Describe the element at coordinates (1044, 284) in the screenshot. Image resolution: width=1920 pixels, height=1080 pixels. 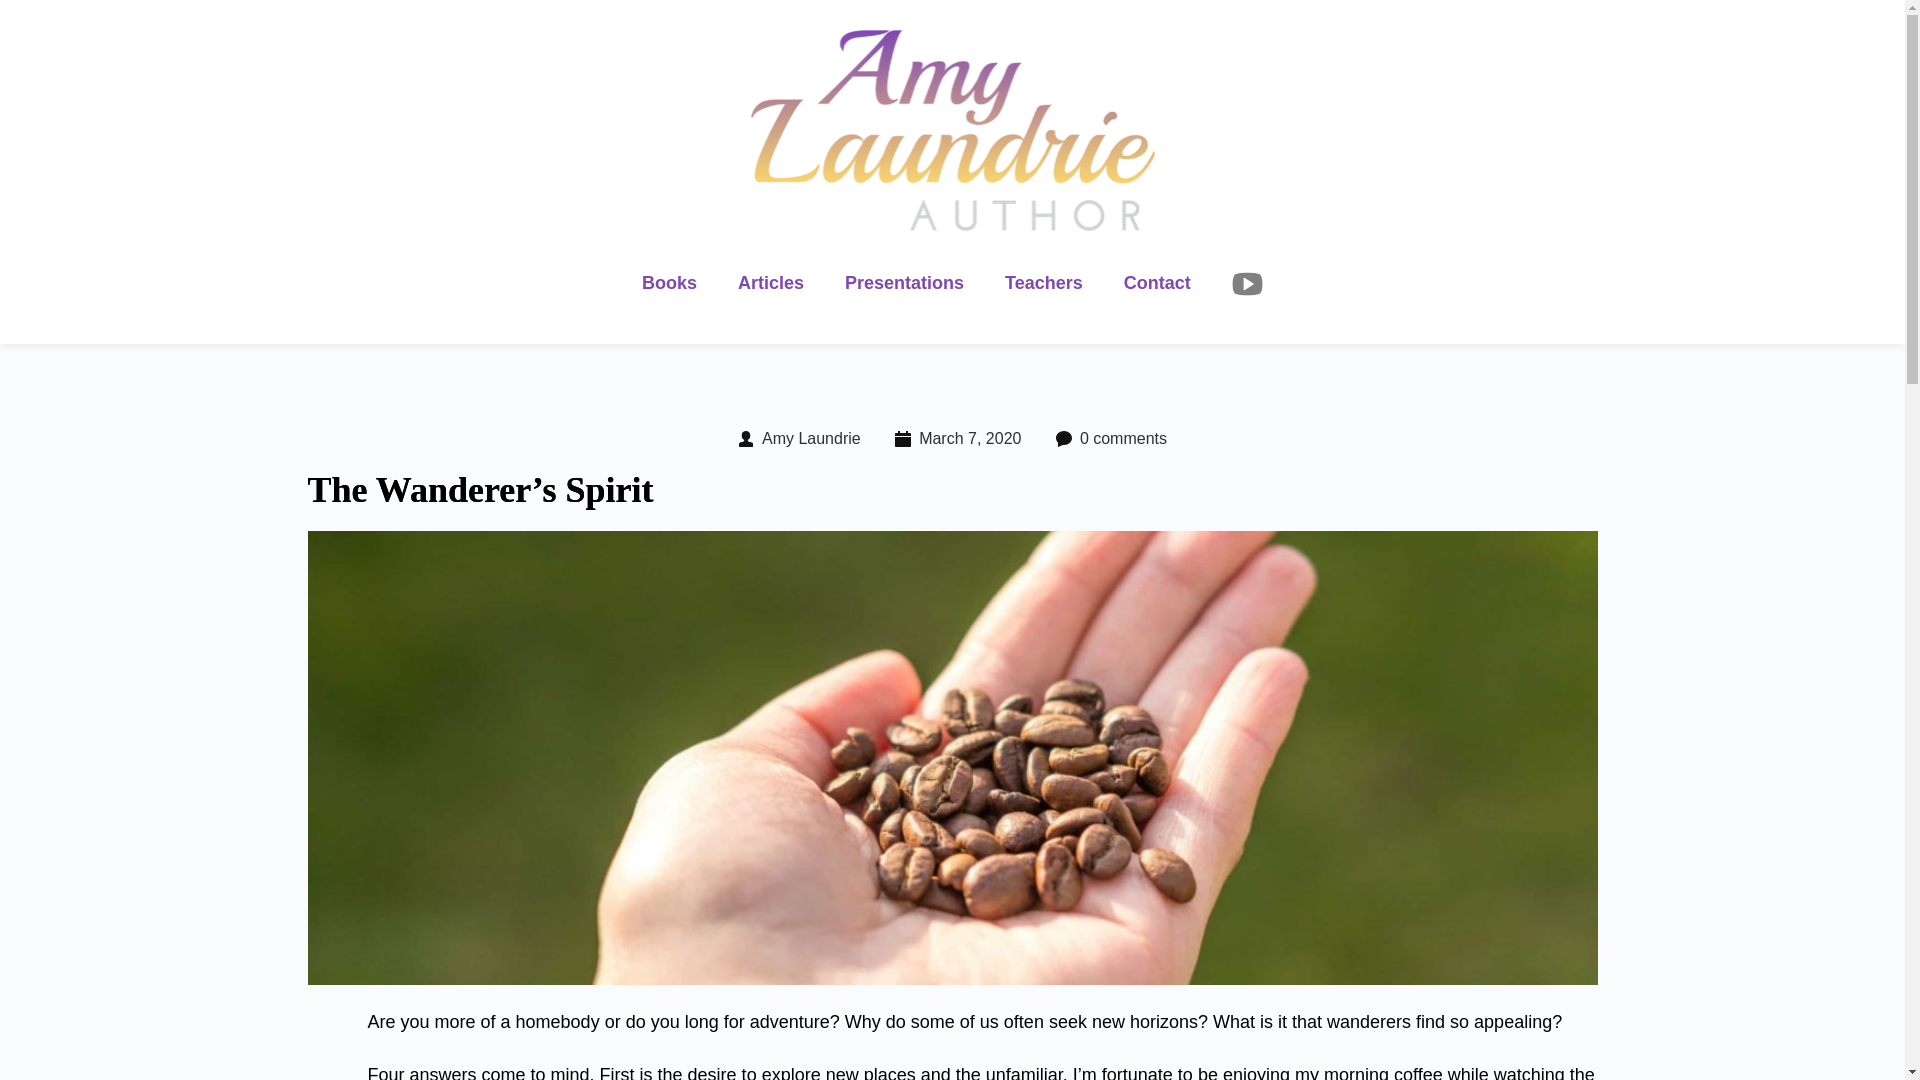
I see `Teachers` at that location.